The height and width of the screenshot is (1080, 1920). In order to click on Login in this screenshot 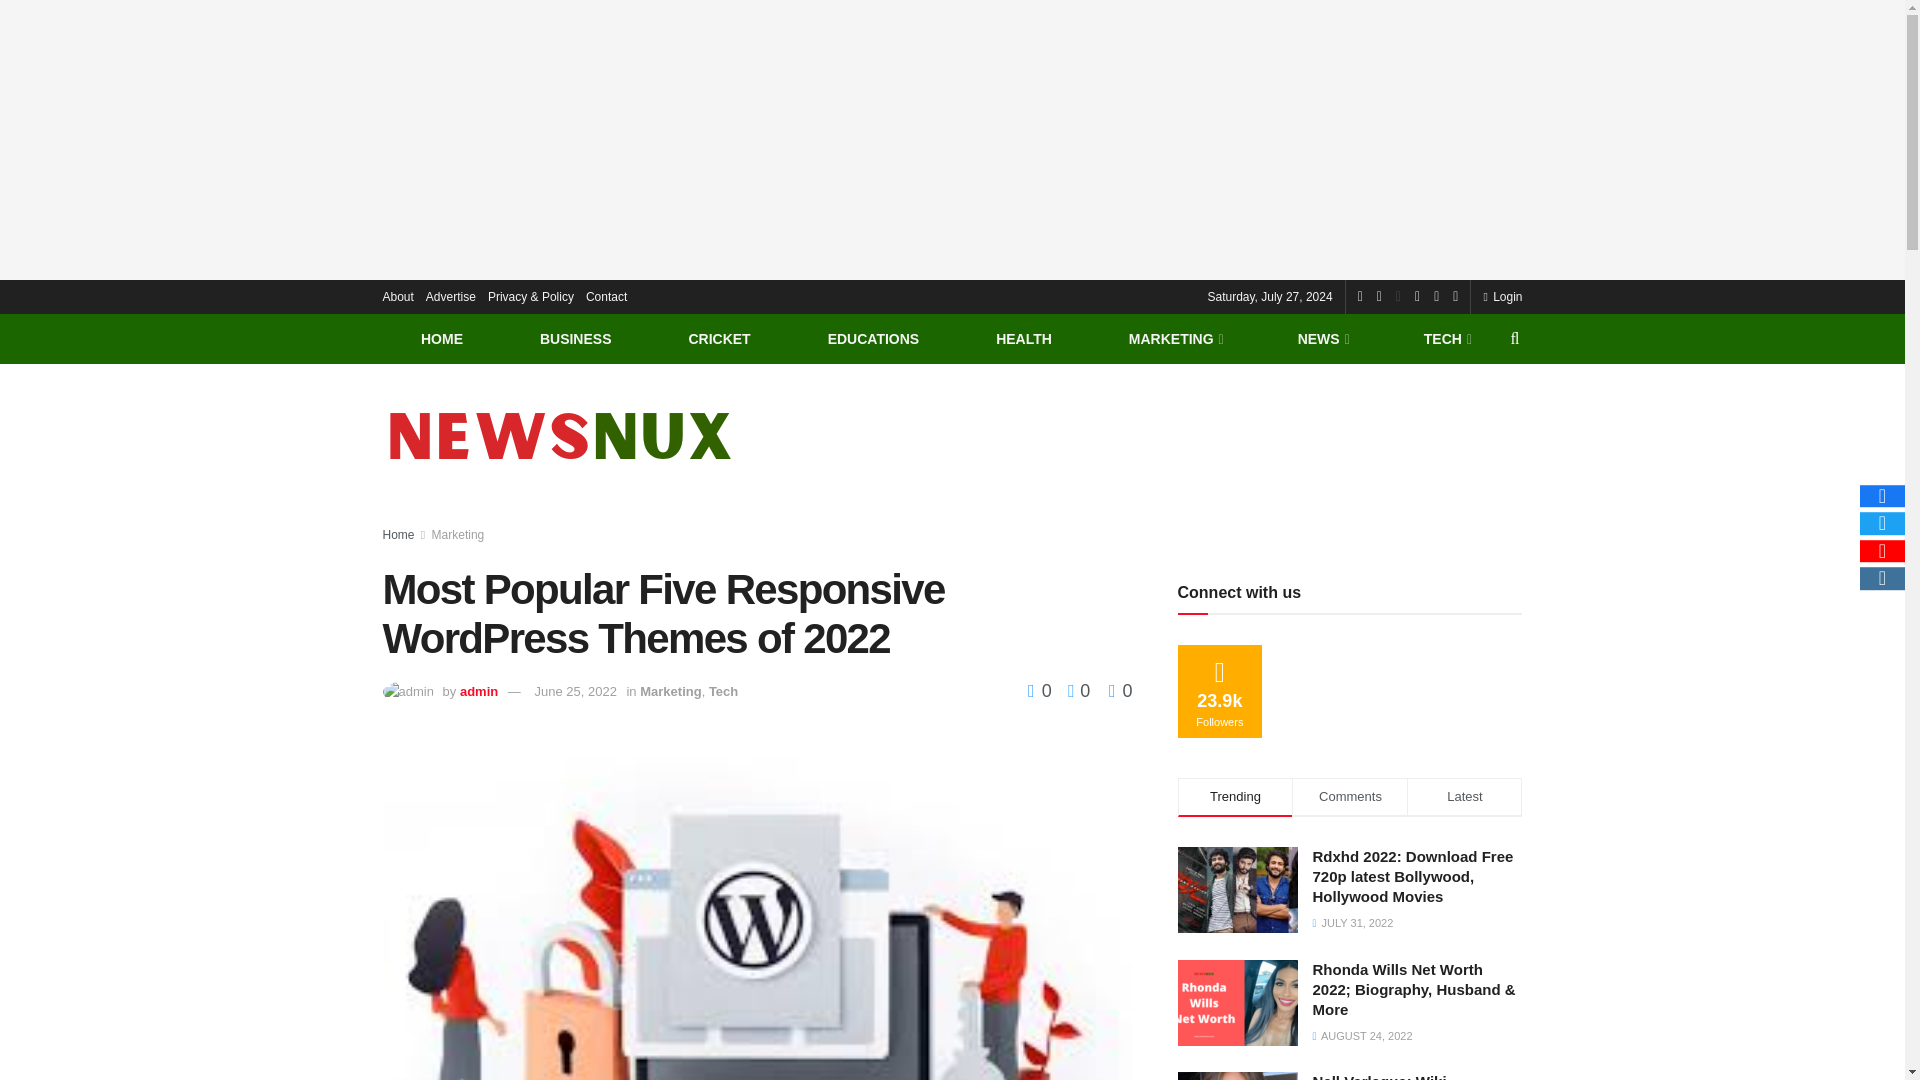, I will do `click(1502, 296)`.